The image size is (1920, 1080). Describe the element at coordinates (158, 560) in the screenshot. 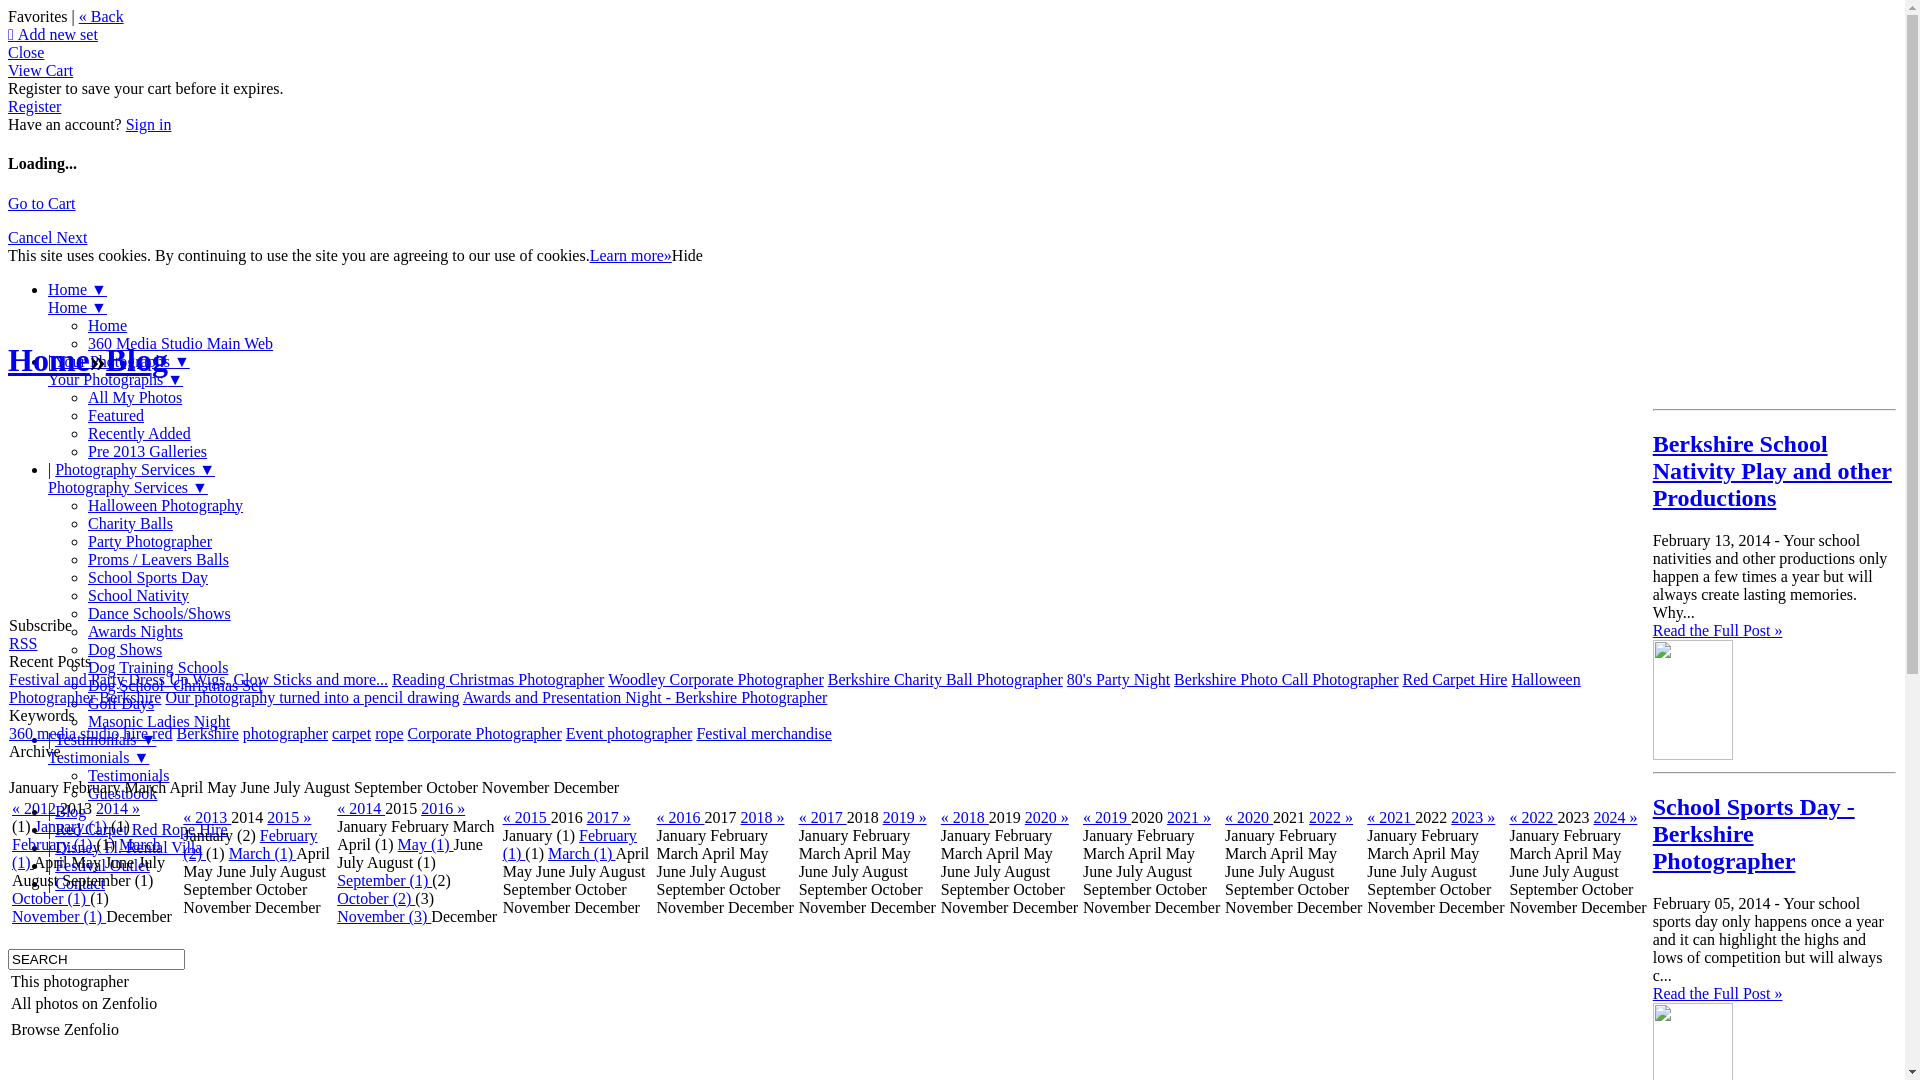

I see `Proms / Leavers Balls` at that location.